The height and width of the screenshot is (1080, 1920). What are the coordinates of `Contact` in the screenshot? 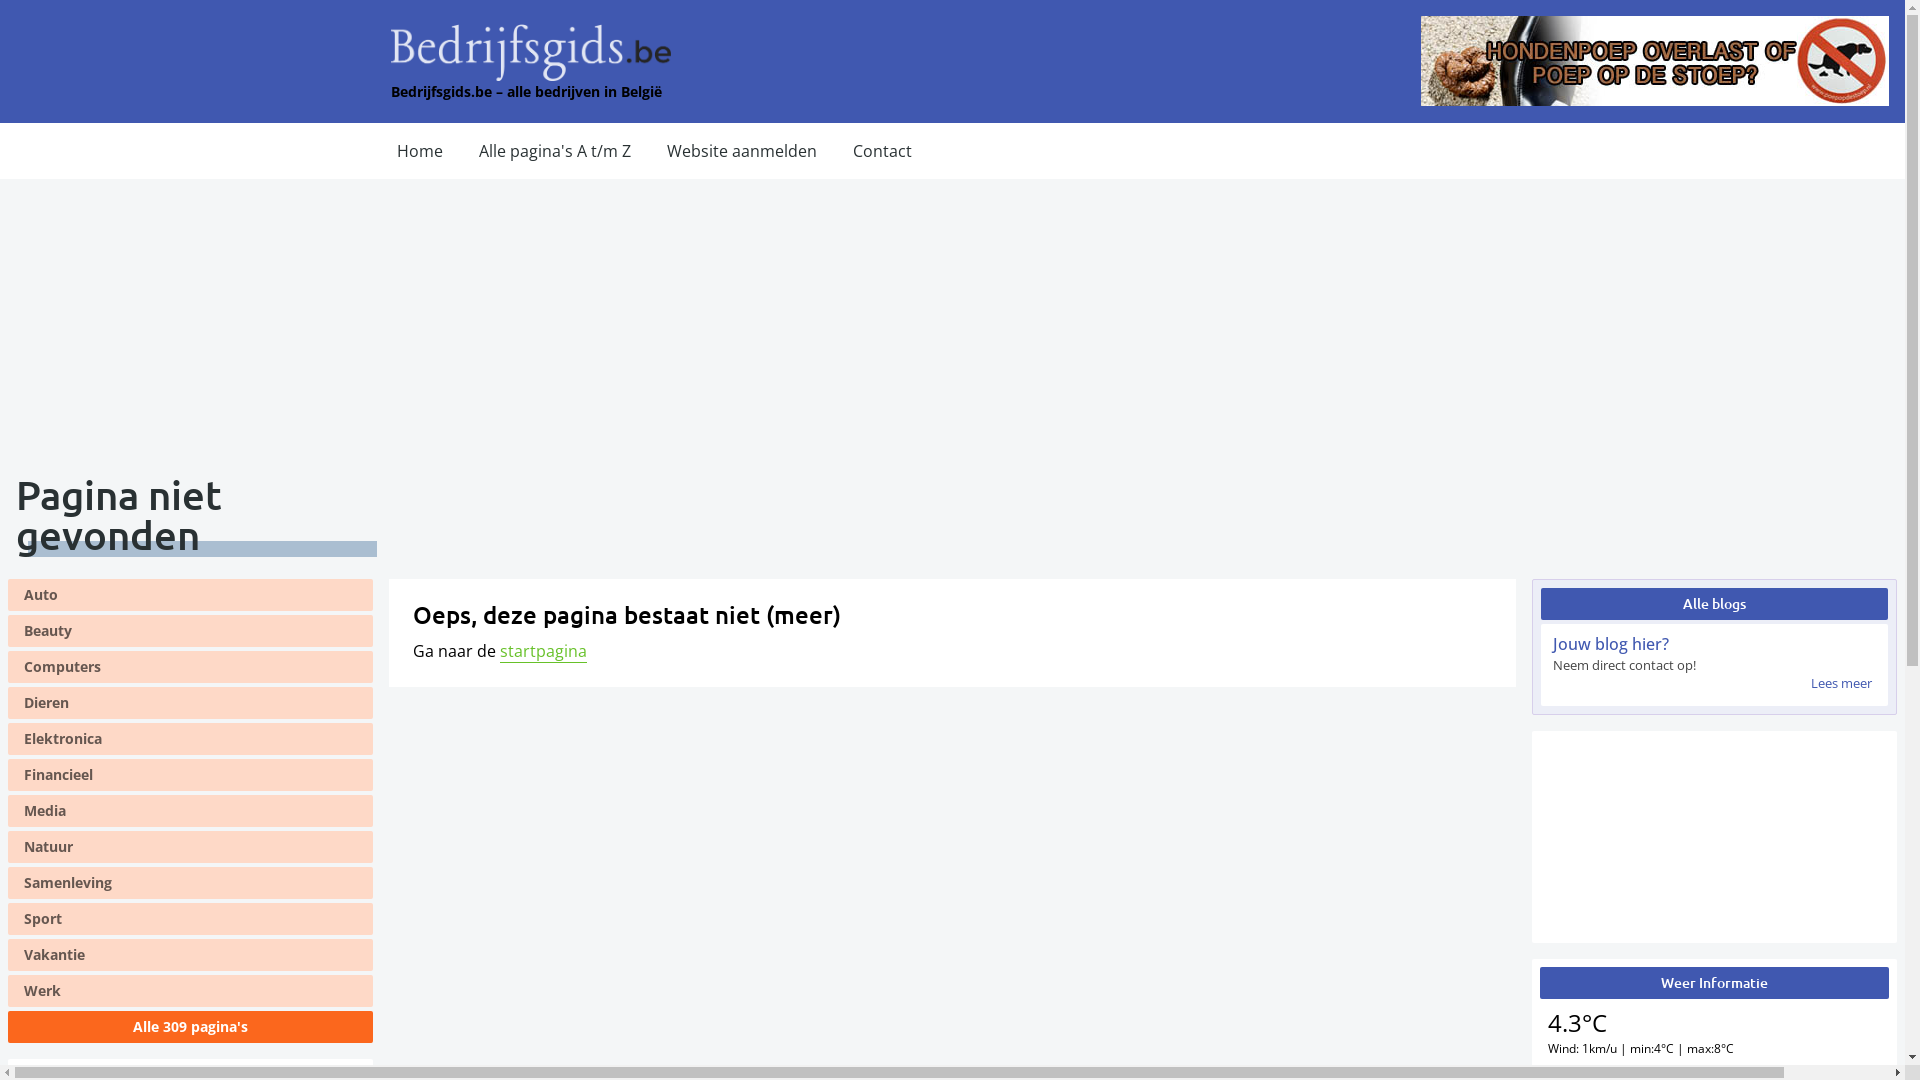 It's located at (882, 151).